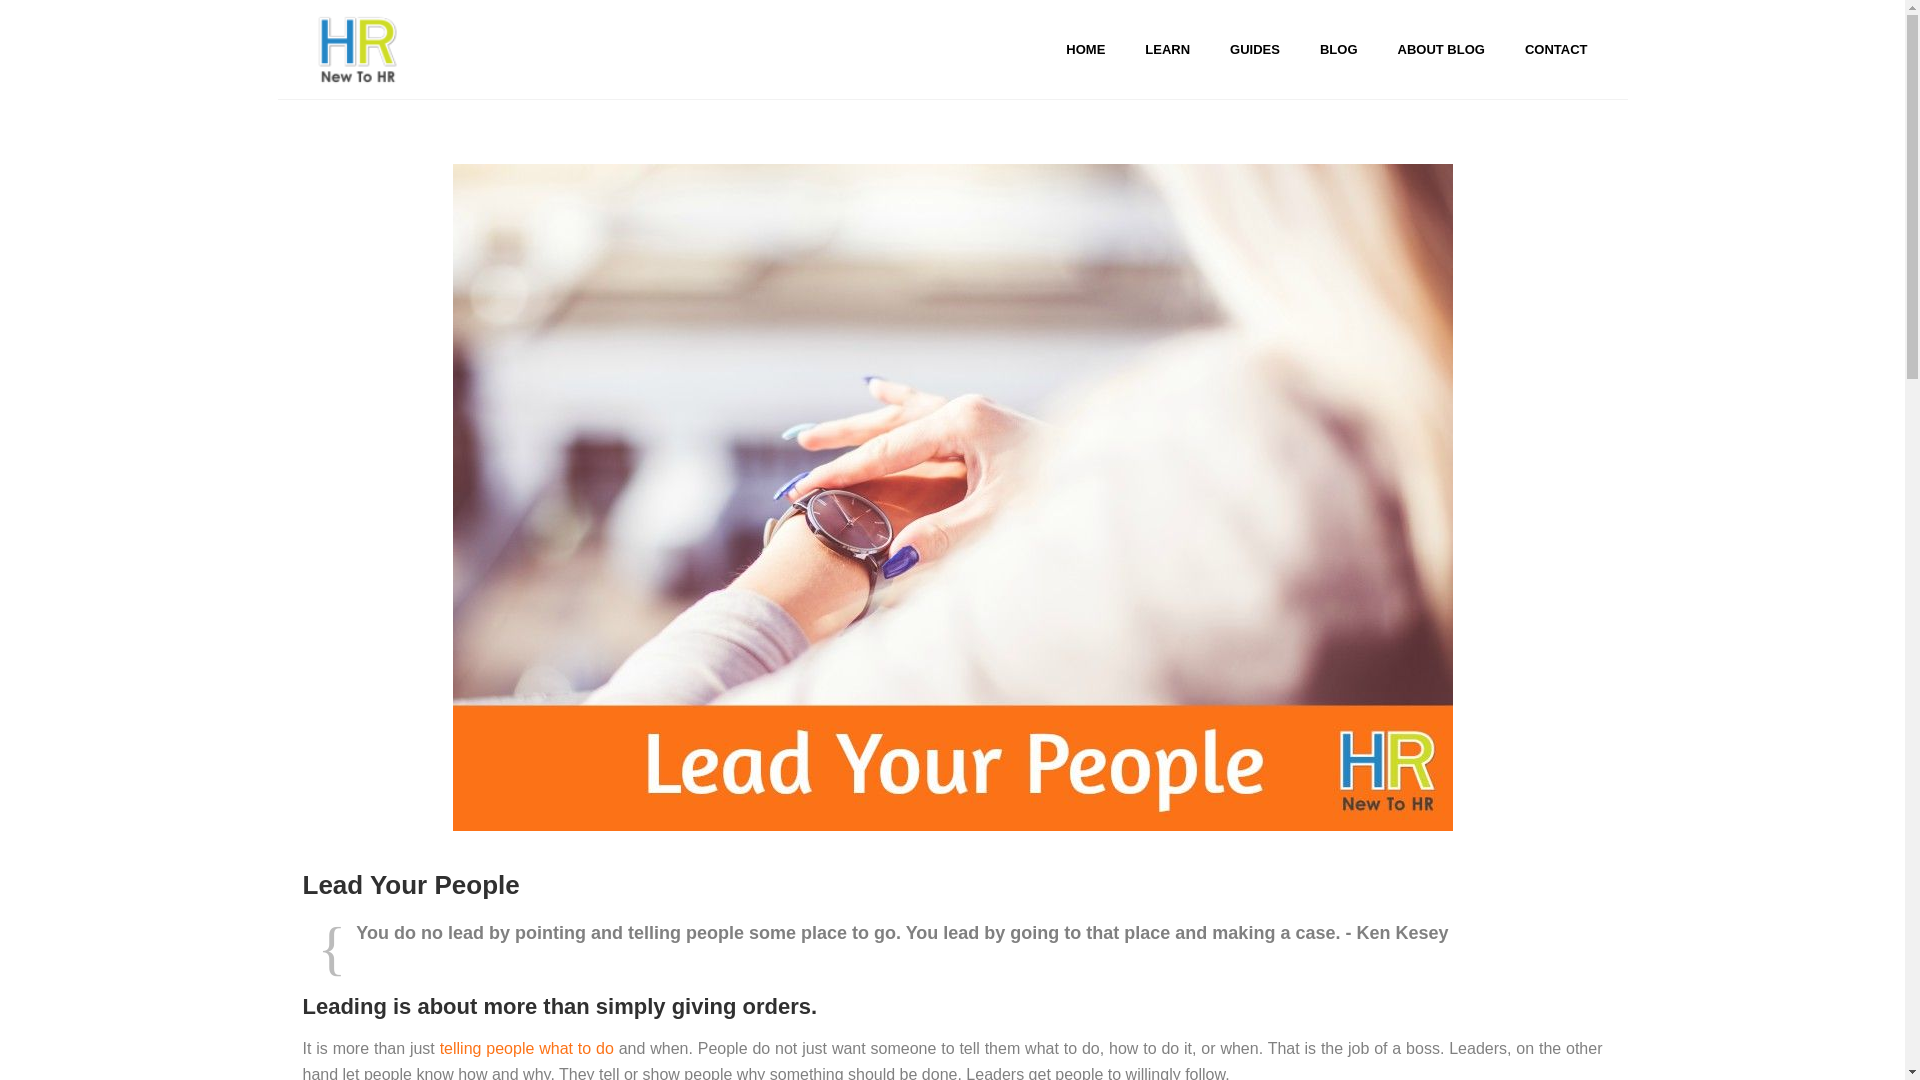  Describe the element at coordinates (1254, 50) in the screenshot. I see `GUIDES` at that location.